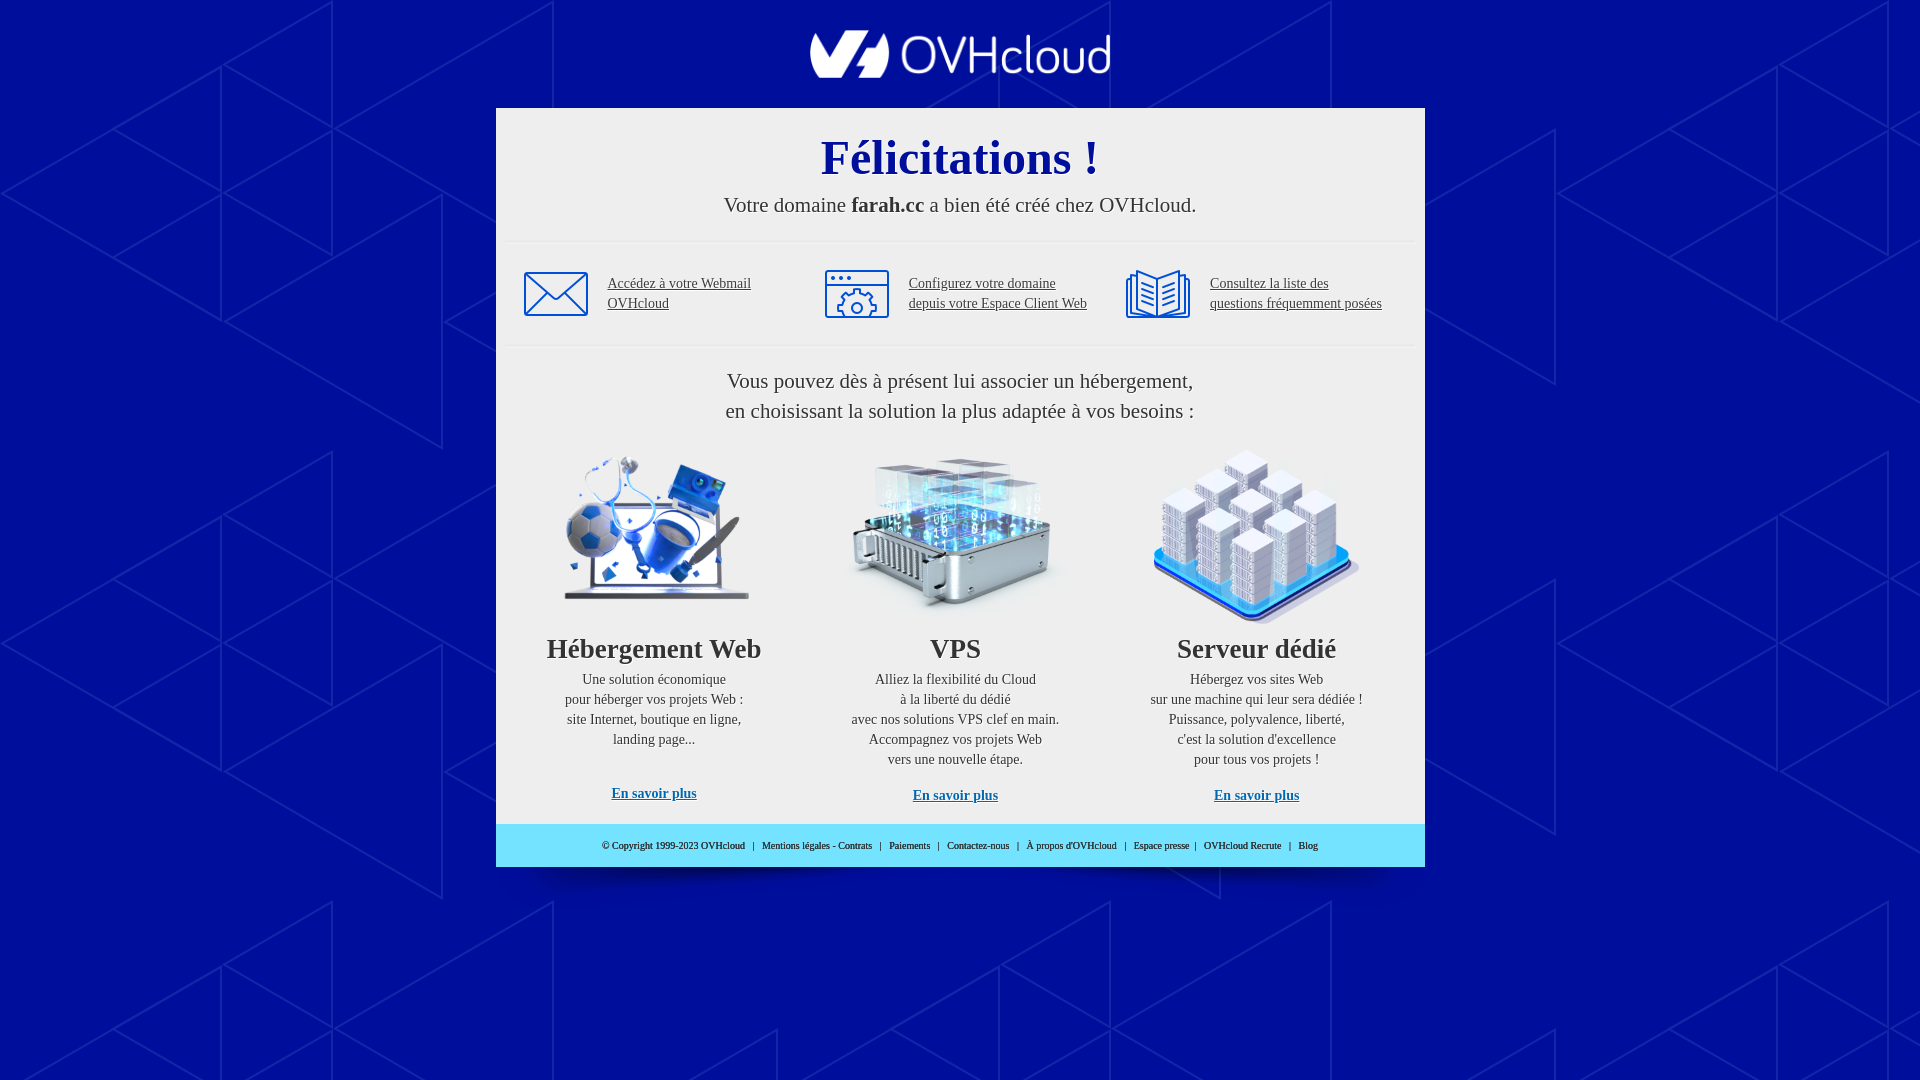 The image size is (1920, 1080). Describe the element at coordinates (956, 620) in the screenshot. I see `VPS` at that location.